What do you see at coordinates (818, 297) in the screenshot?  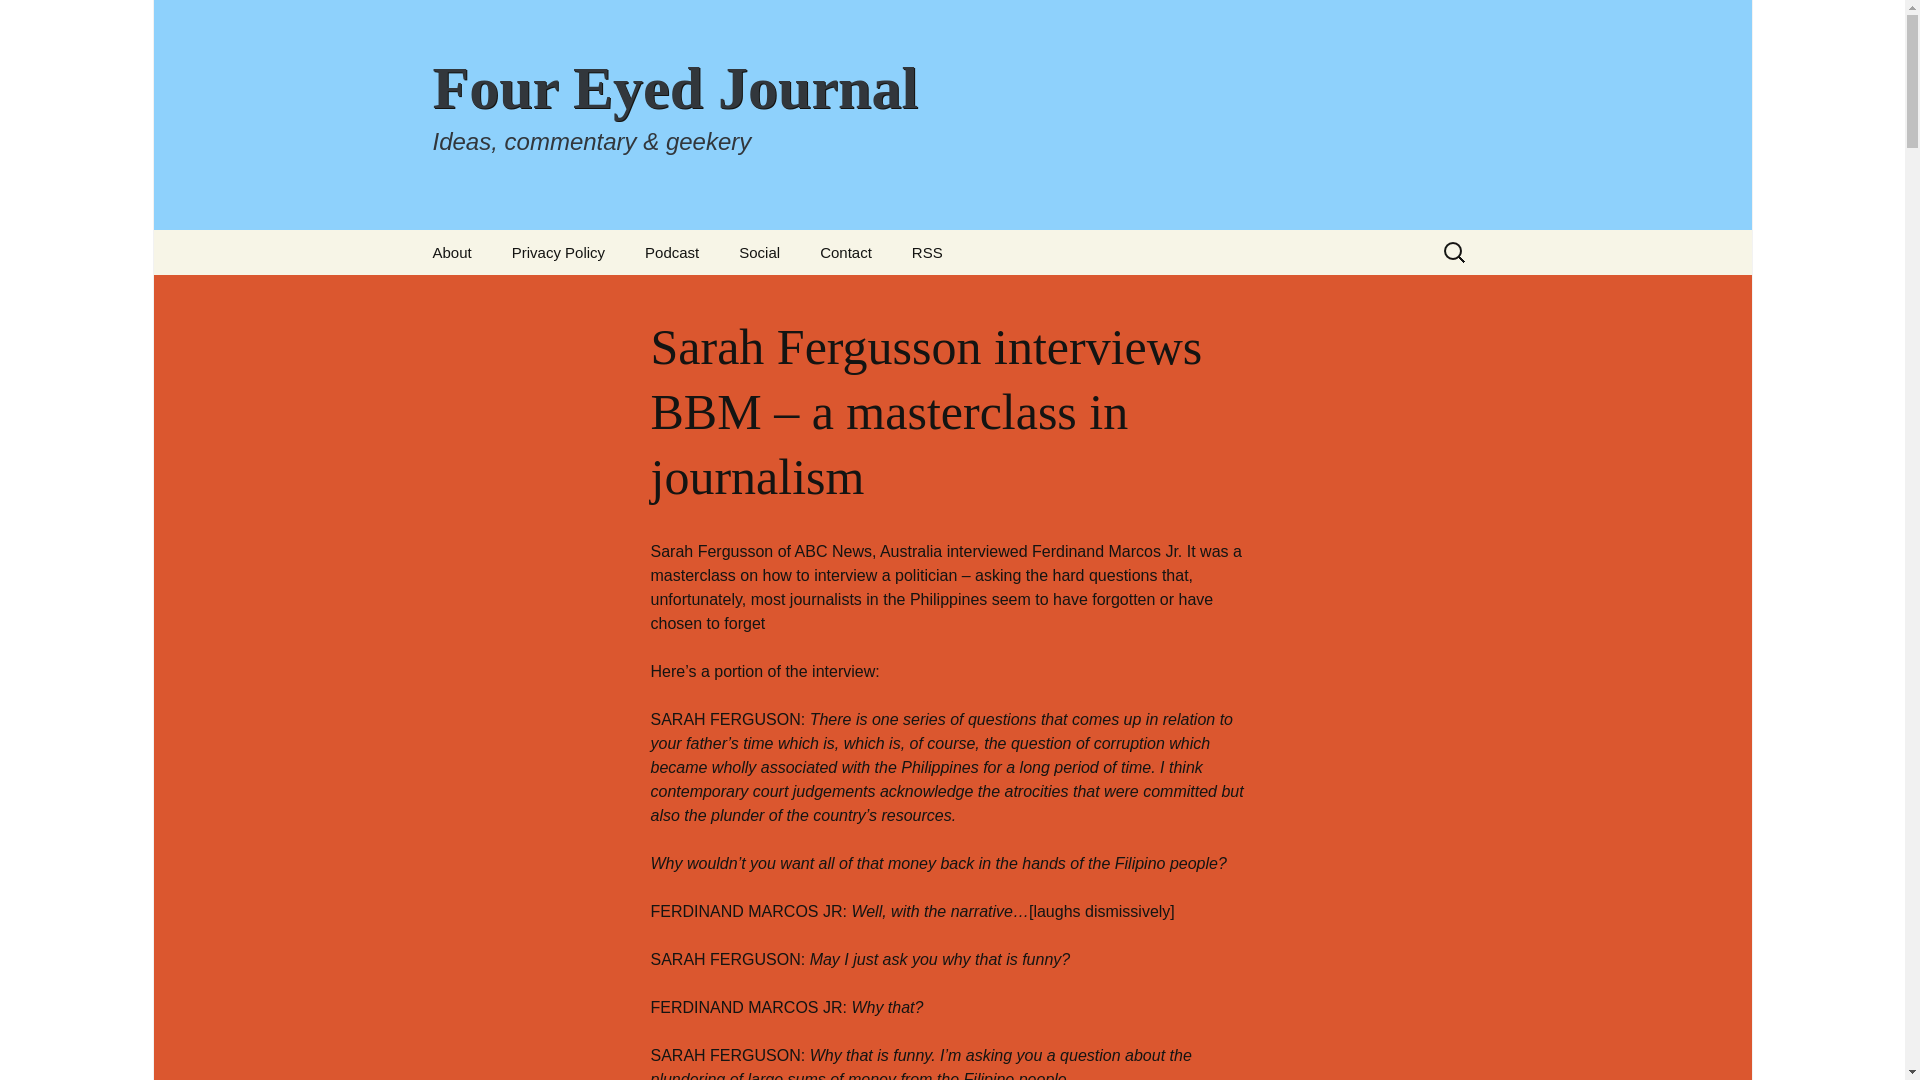 I see `Post` at bounding box center [818, 297].